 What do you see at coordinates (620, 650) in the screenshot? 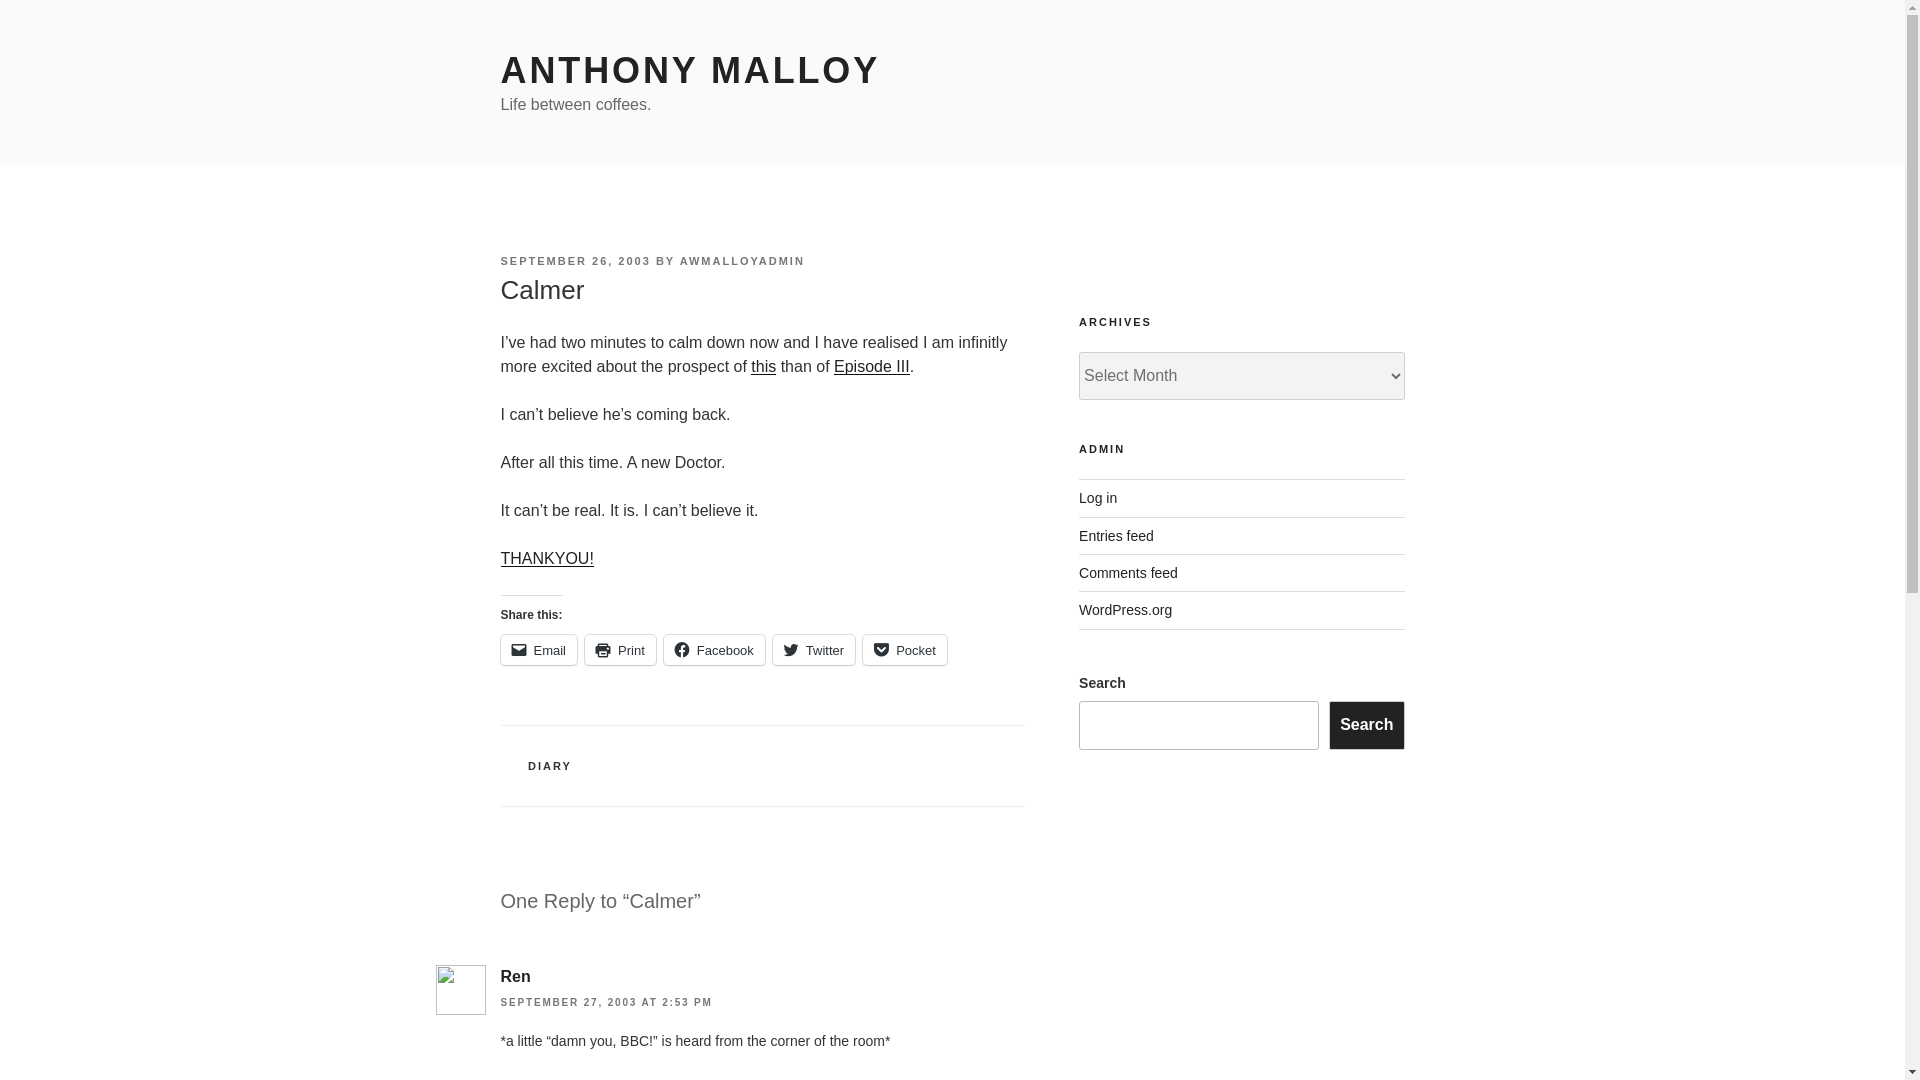
I see `Print` at bounding box center [620, 650].